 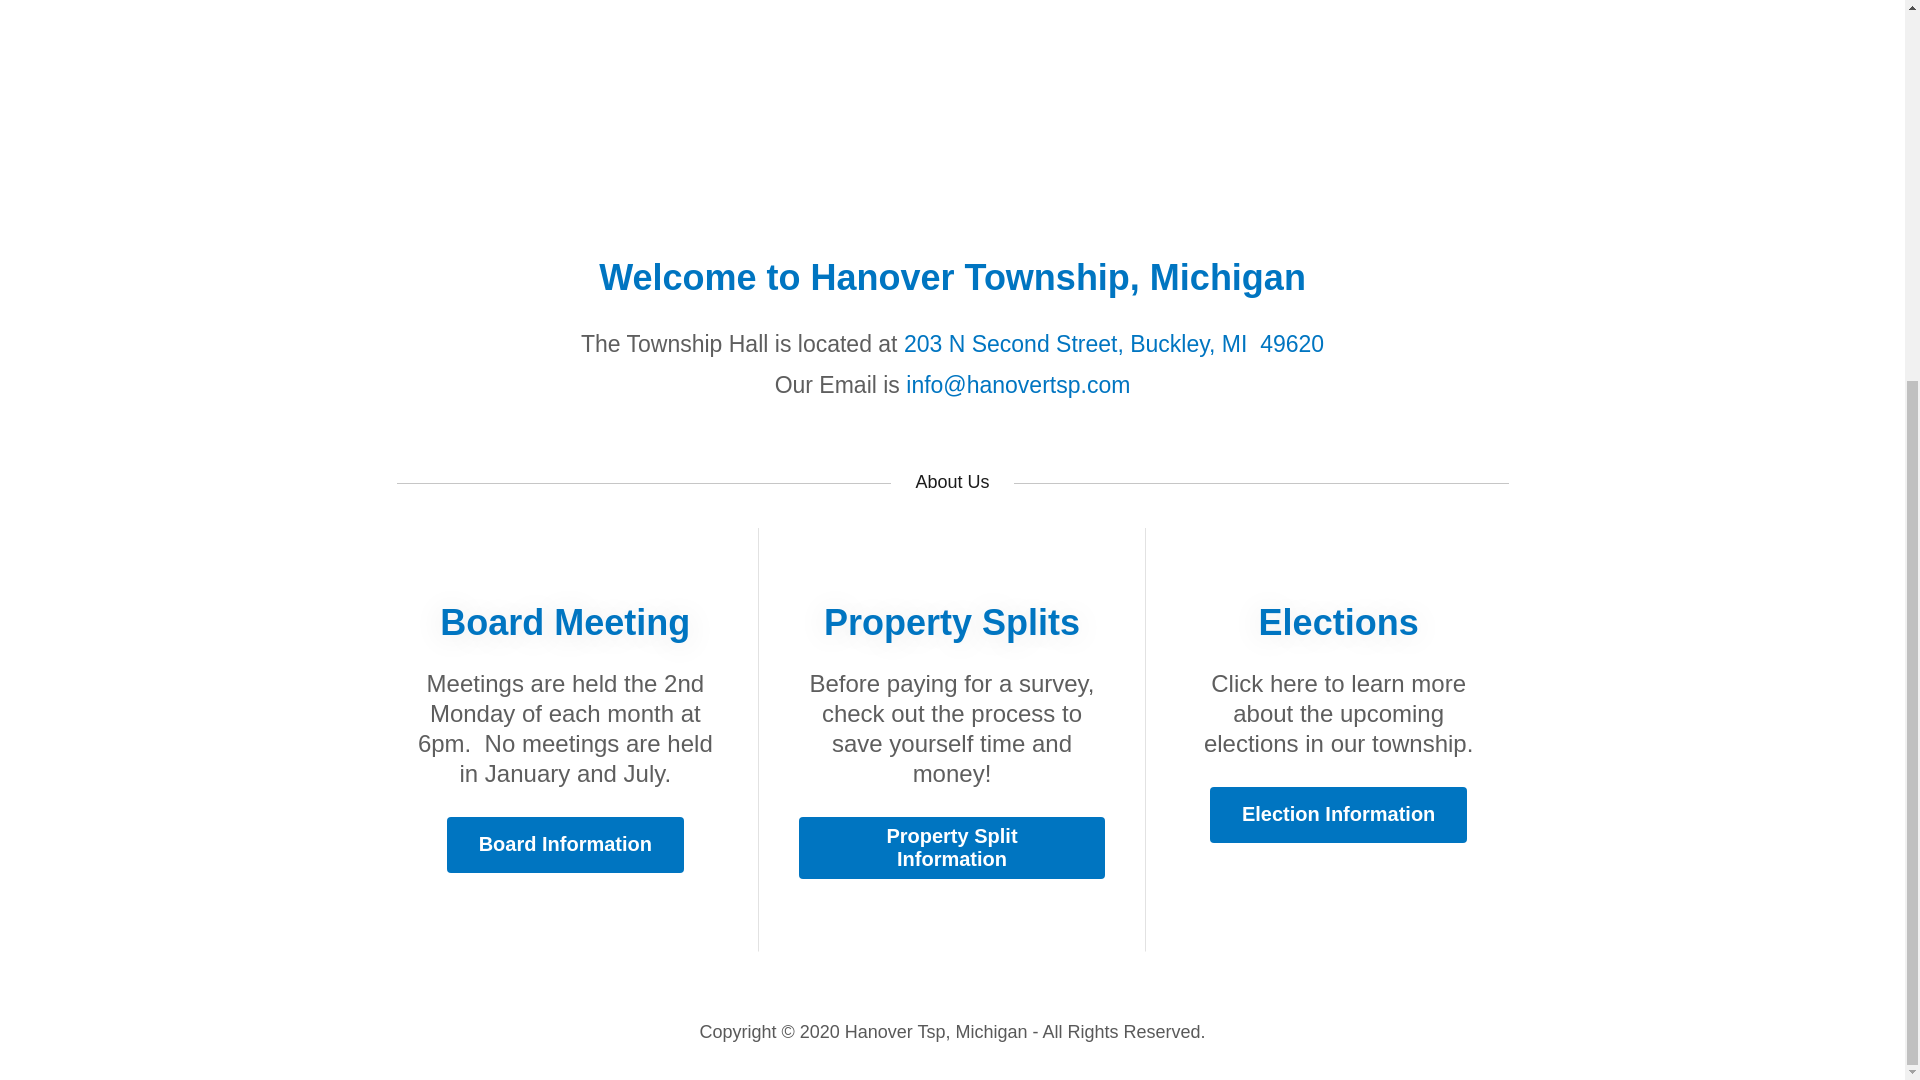 What do you see at coordinates (1114, 344) in the screenshot?
I see `203 N Second Street, Buckley, MI  49620` at bounding box center [1114, 344].